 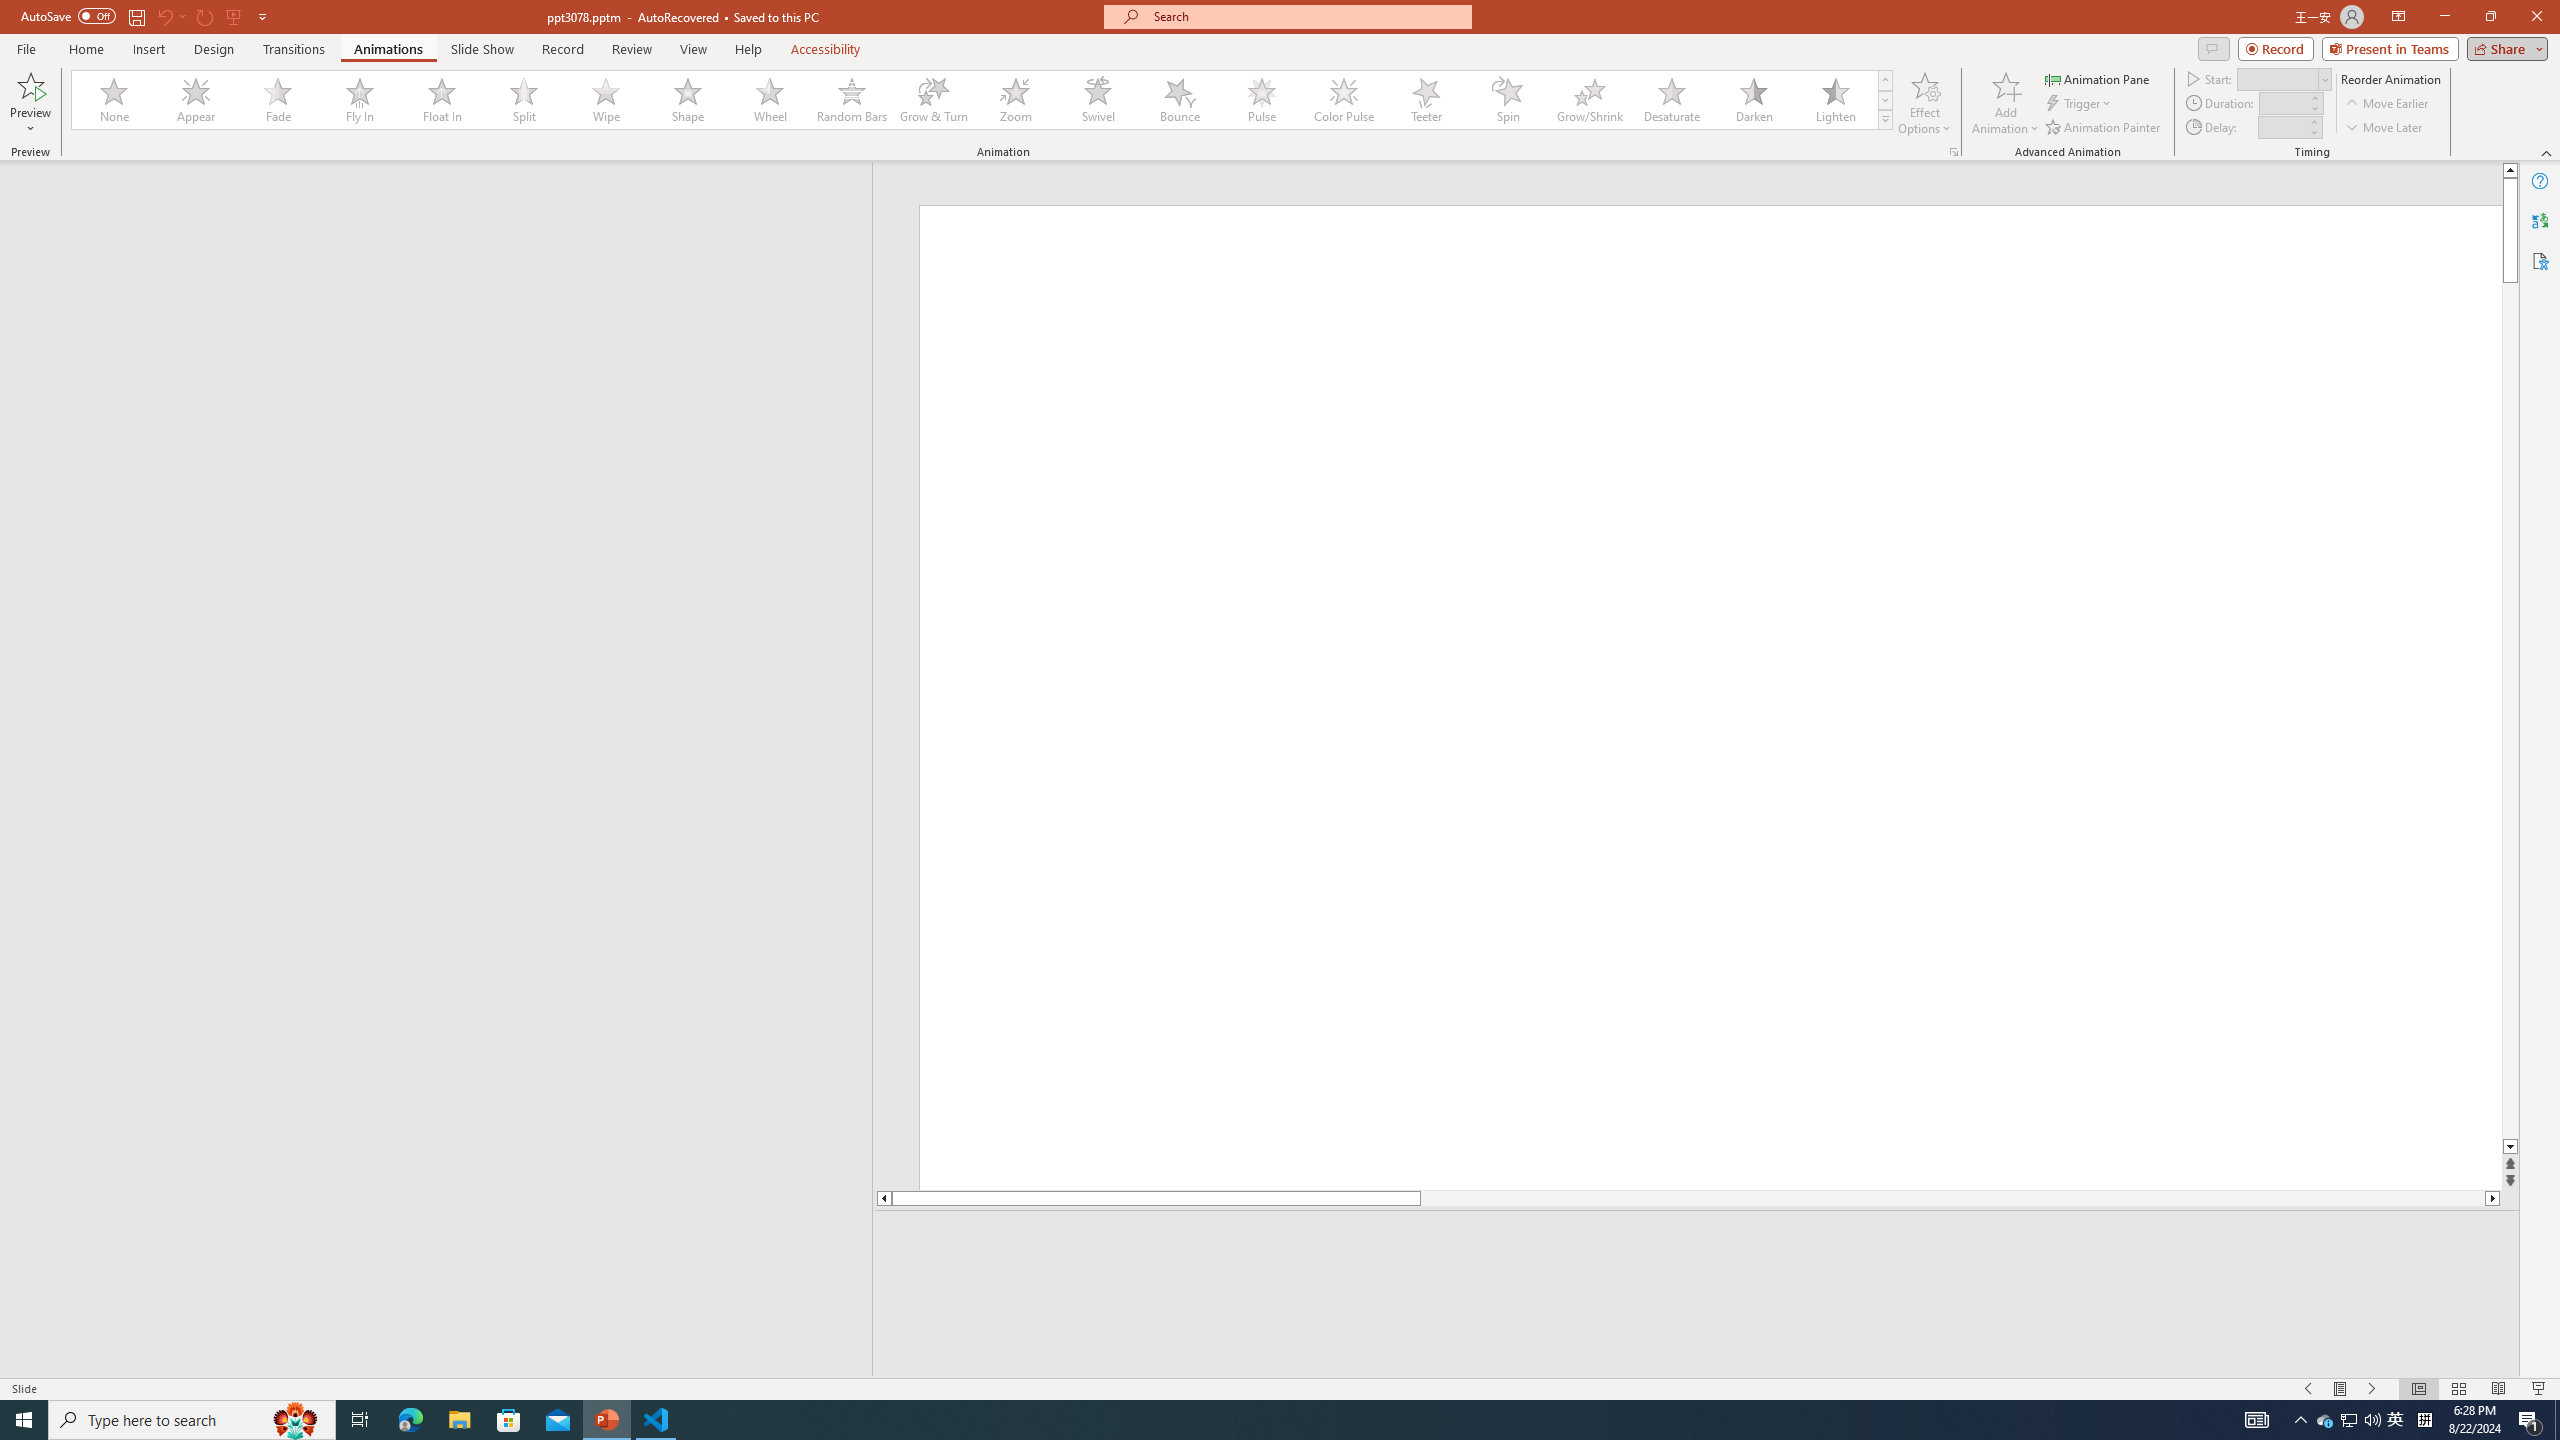 I want to click on Appear, so click(x=197, y=100).